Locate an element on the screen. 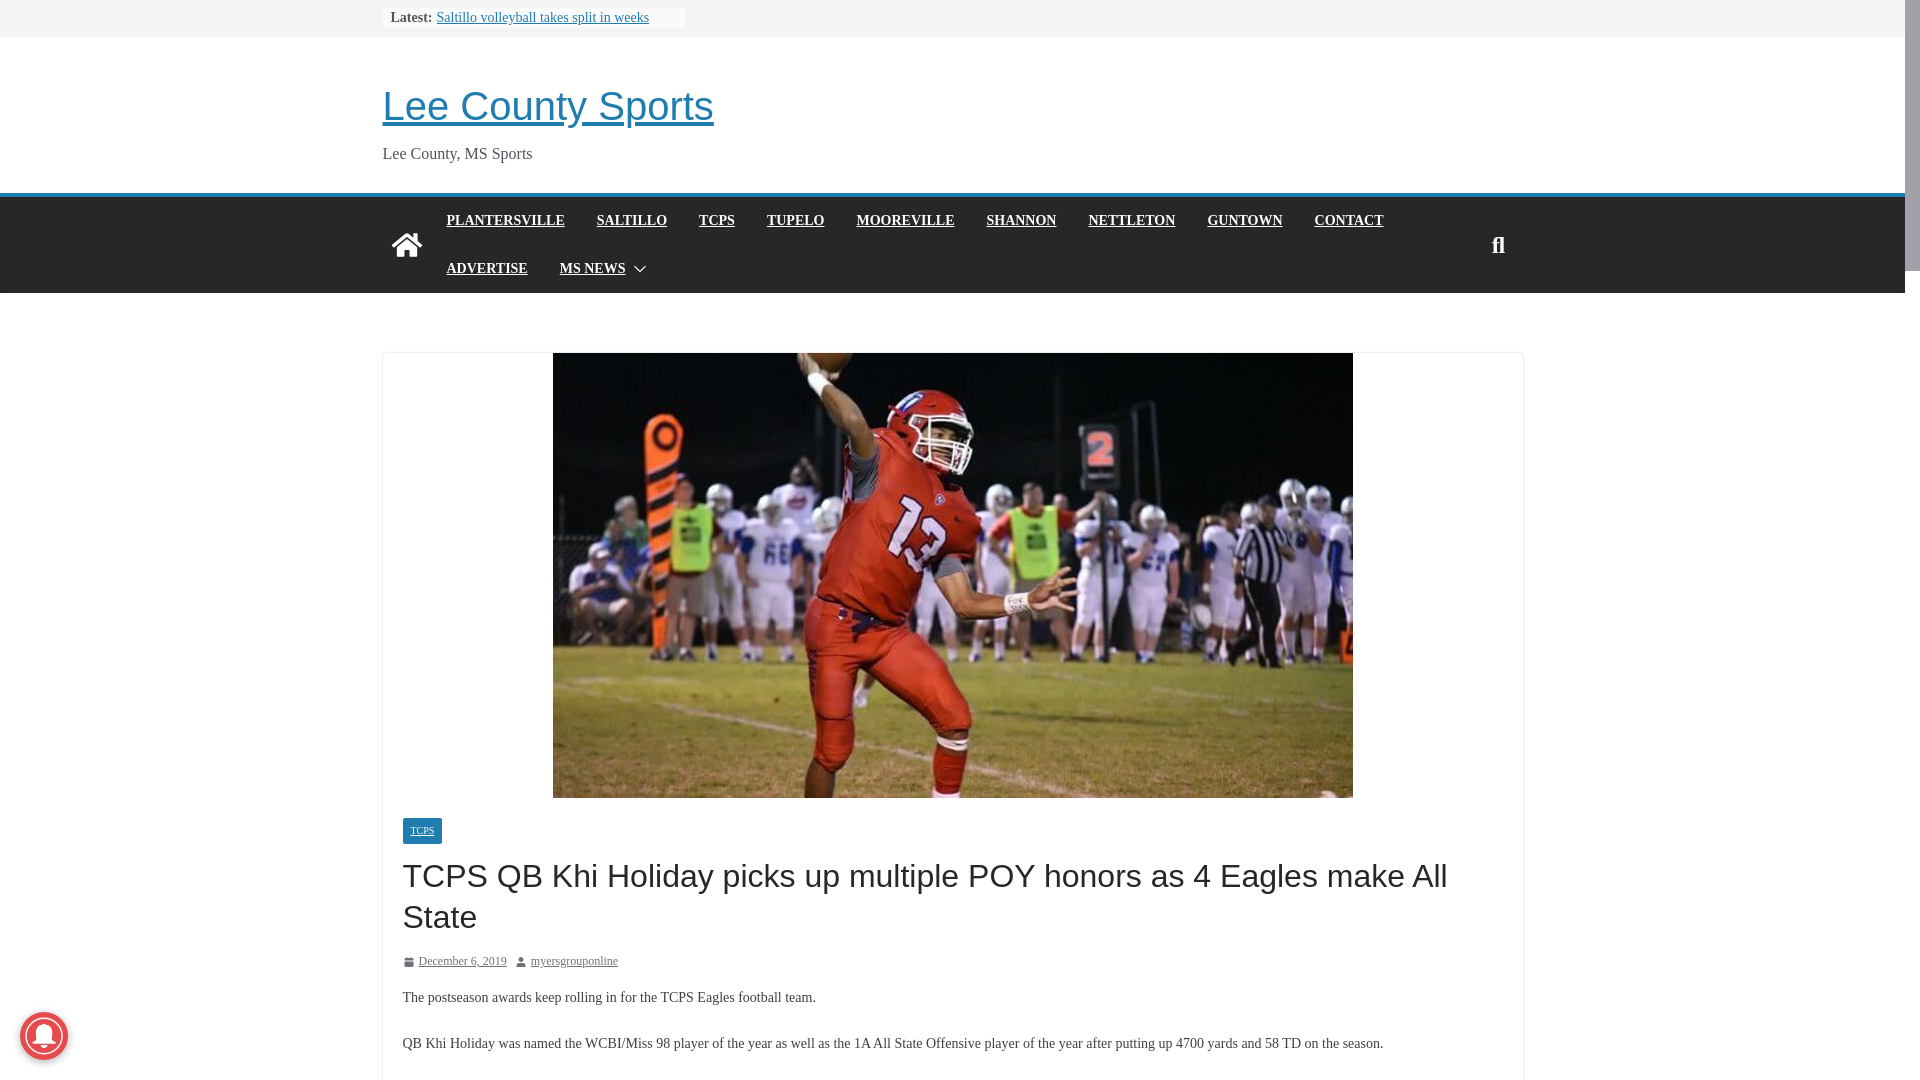 This screenshot has width=1920, height=1080. GUNTOWN is located at coordinates (1244, 221).